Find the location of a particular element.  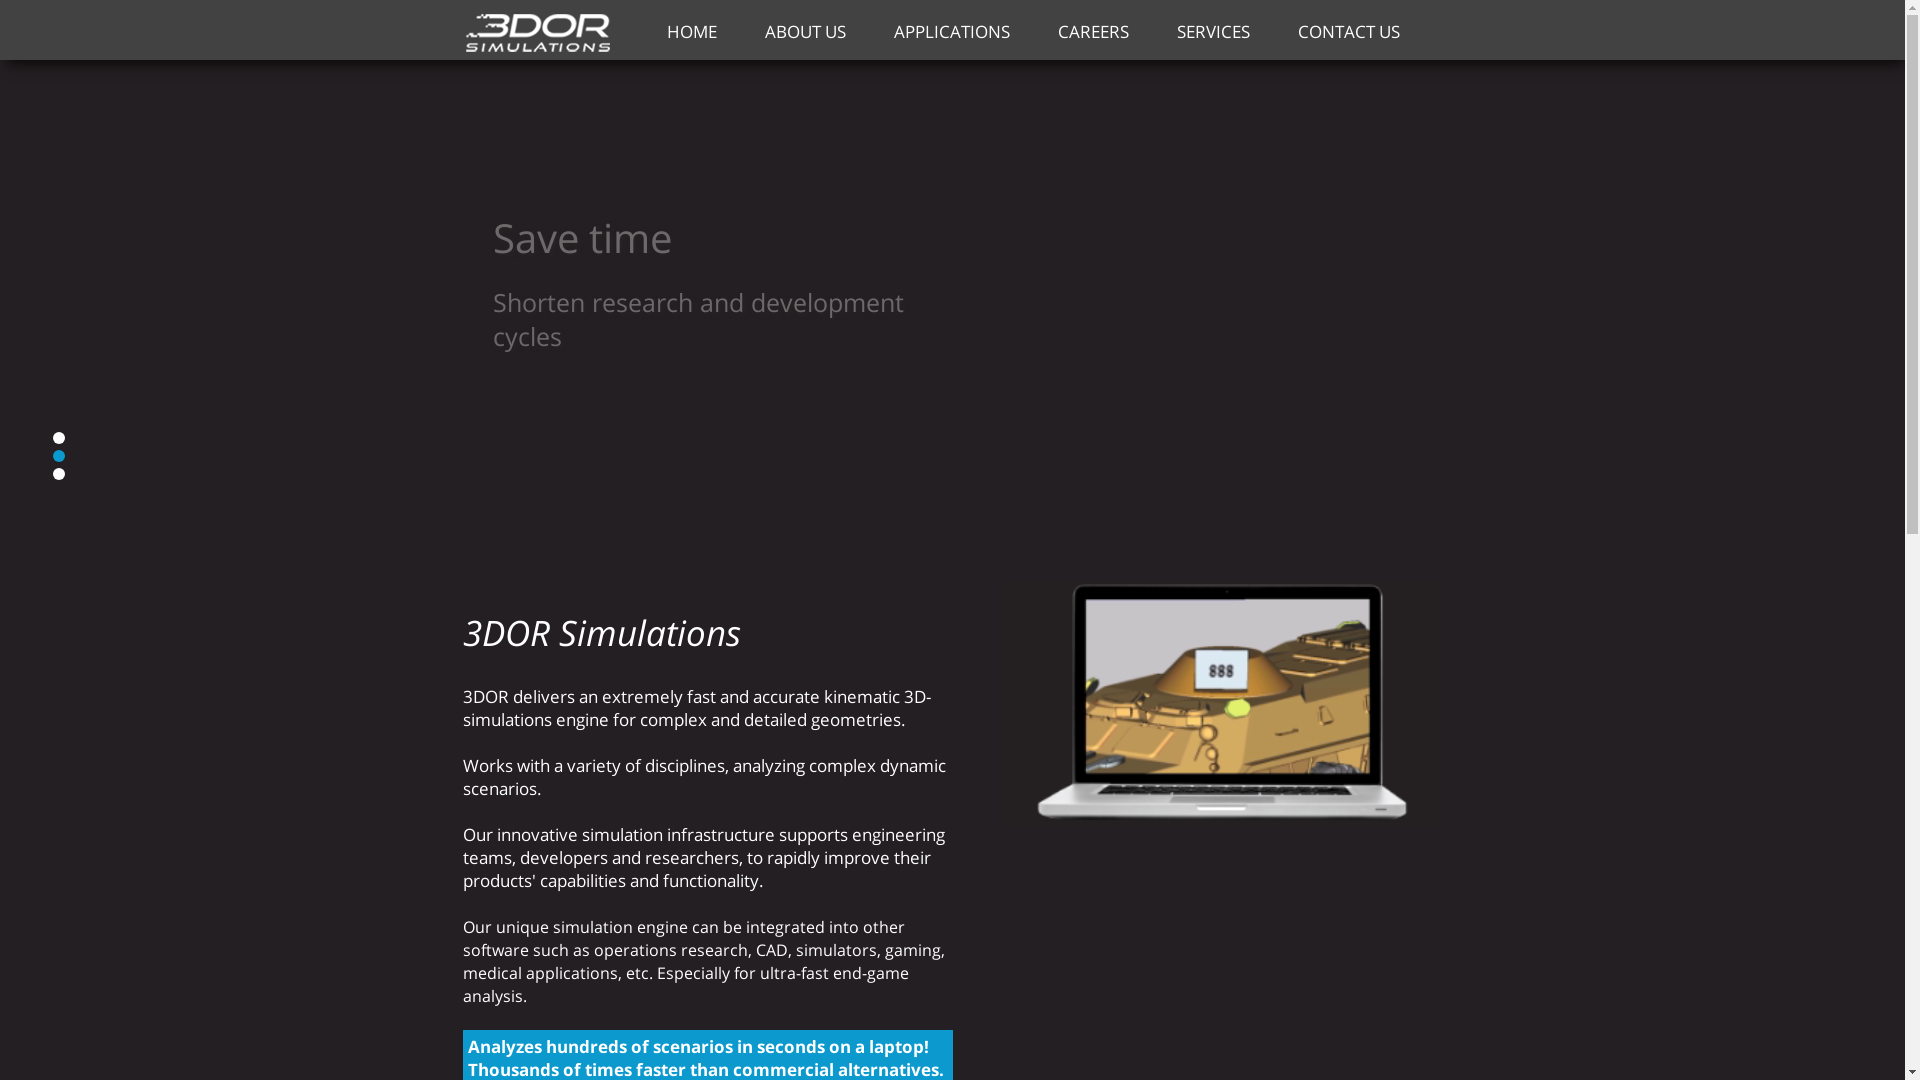

HOME is located at coordinates (691, 32).